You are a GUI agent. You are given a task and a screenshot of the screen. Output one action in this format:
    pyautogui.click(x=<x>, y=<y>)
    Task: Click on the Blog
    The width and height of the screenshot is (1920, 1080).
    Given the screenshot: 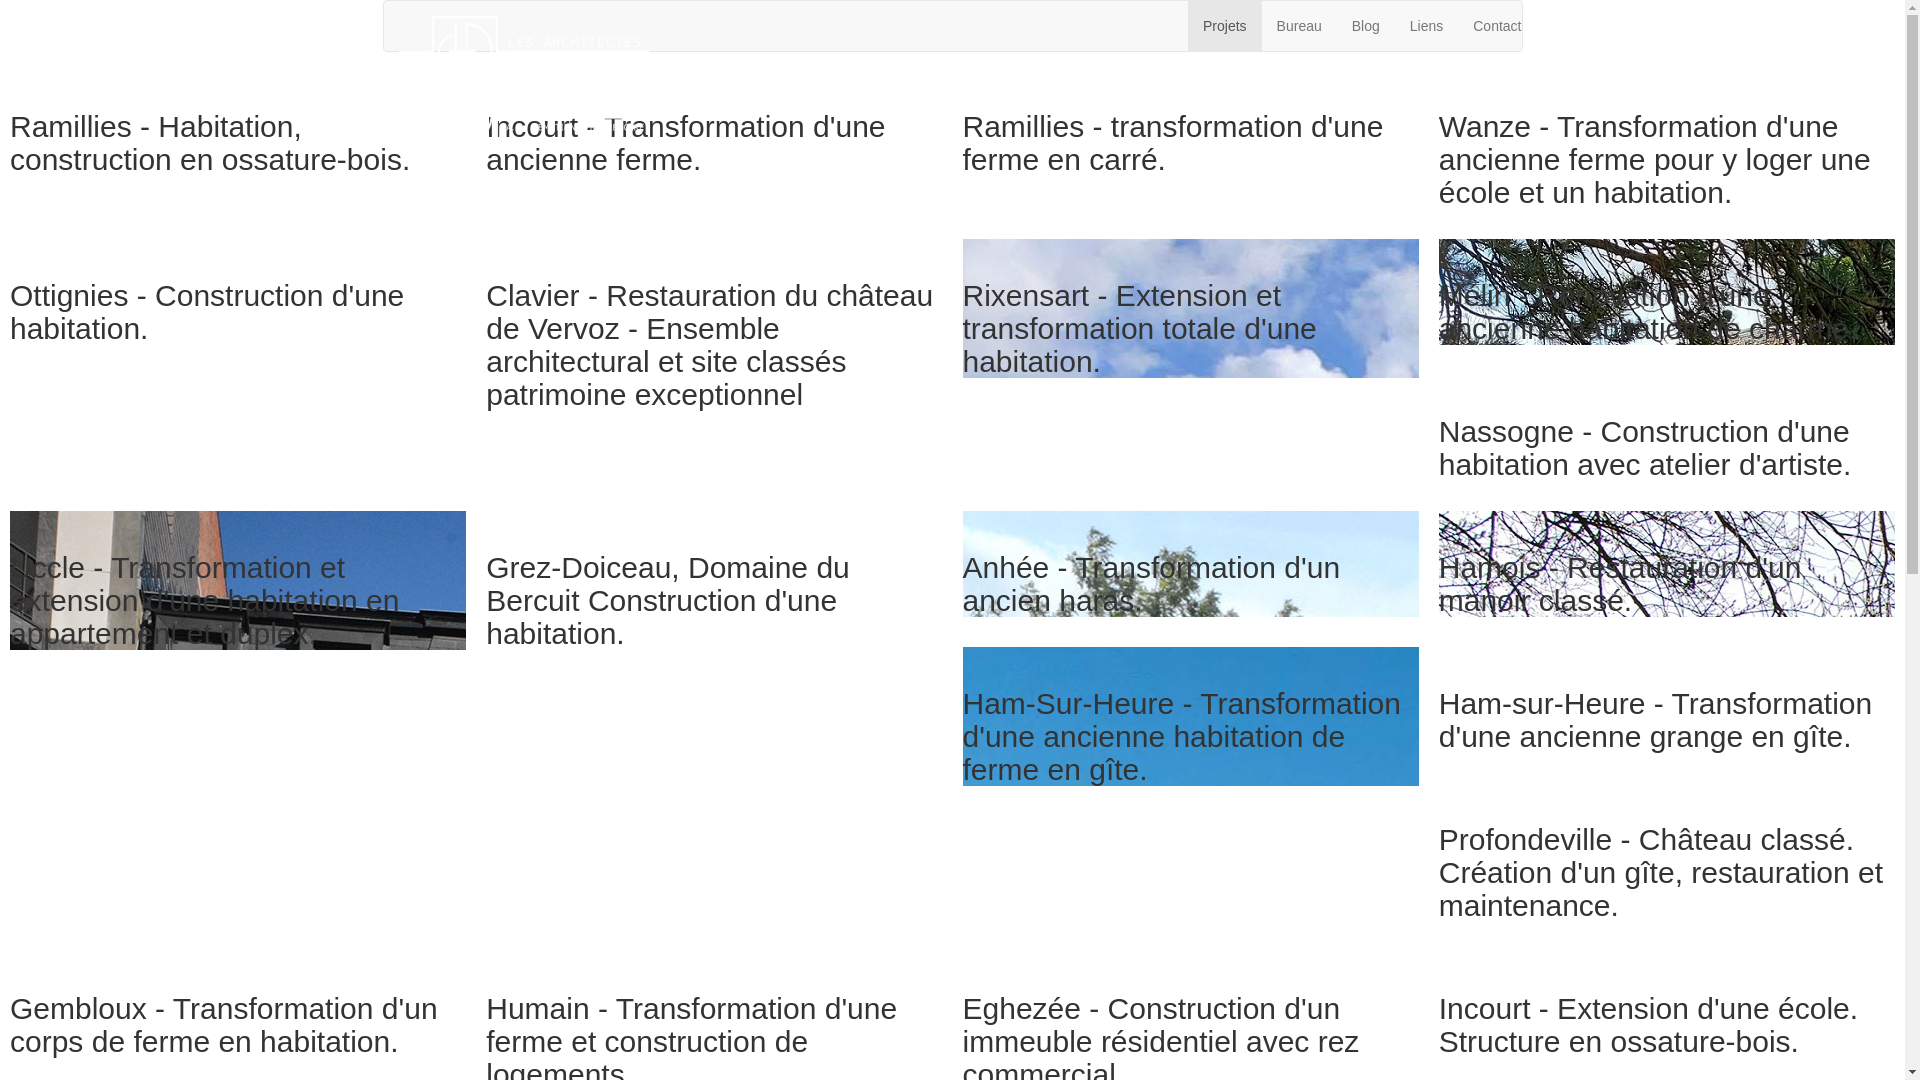 What is the action you would take?
    pyautogui.click(x=1366, y=26)
    